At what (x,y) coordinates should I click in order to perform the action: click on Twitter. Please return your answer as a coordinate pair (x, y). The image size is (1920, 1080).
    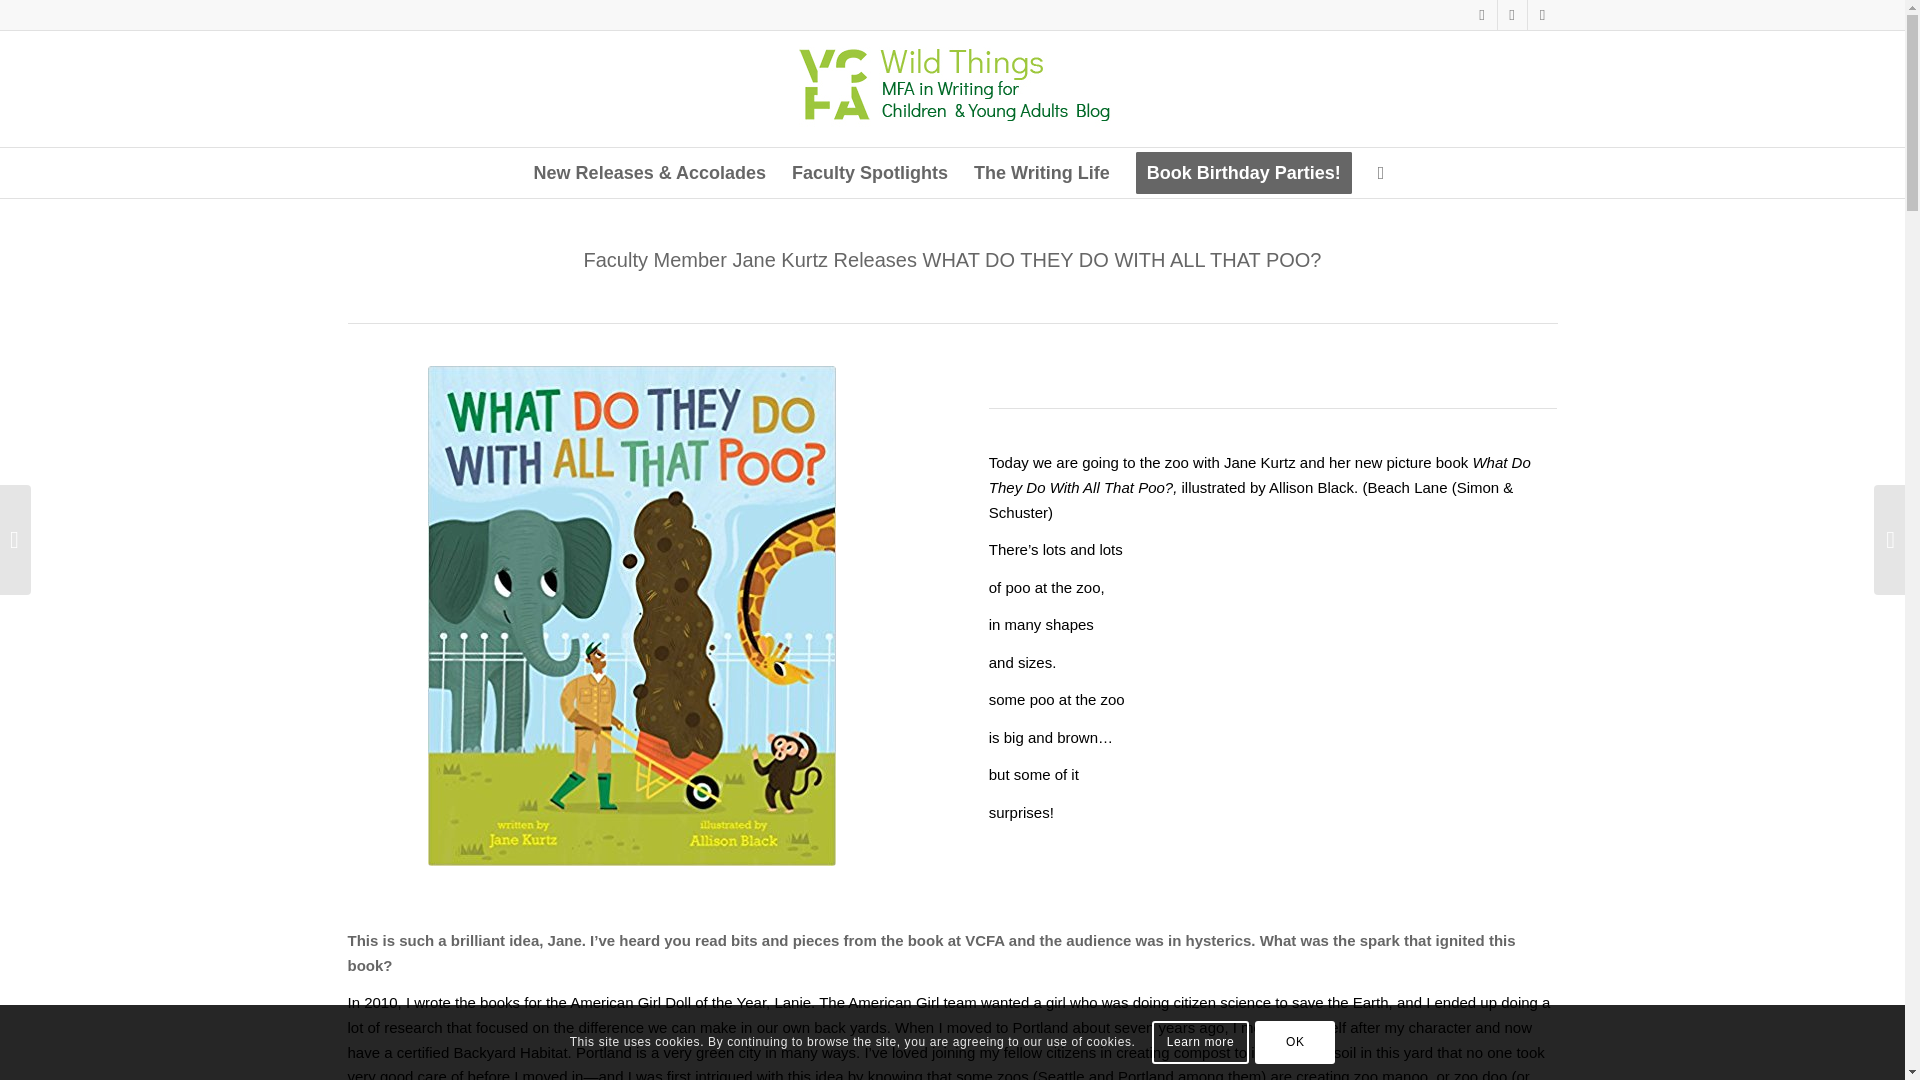
    Looking at the image, I should click on (1542, 15).